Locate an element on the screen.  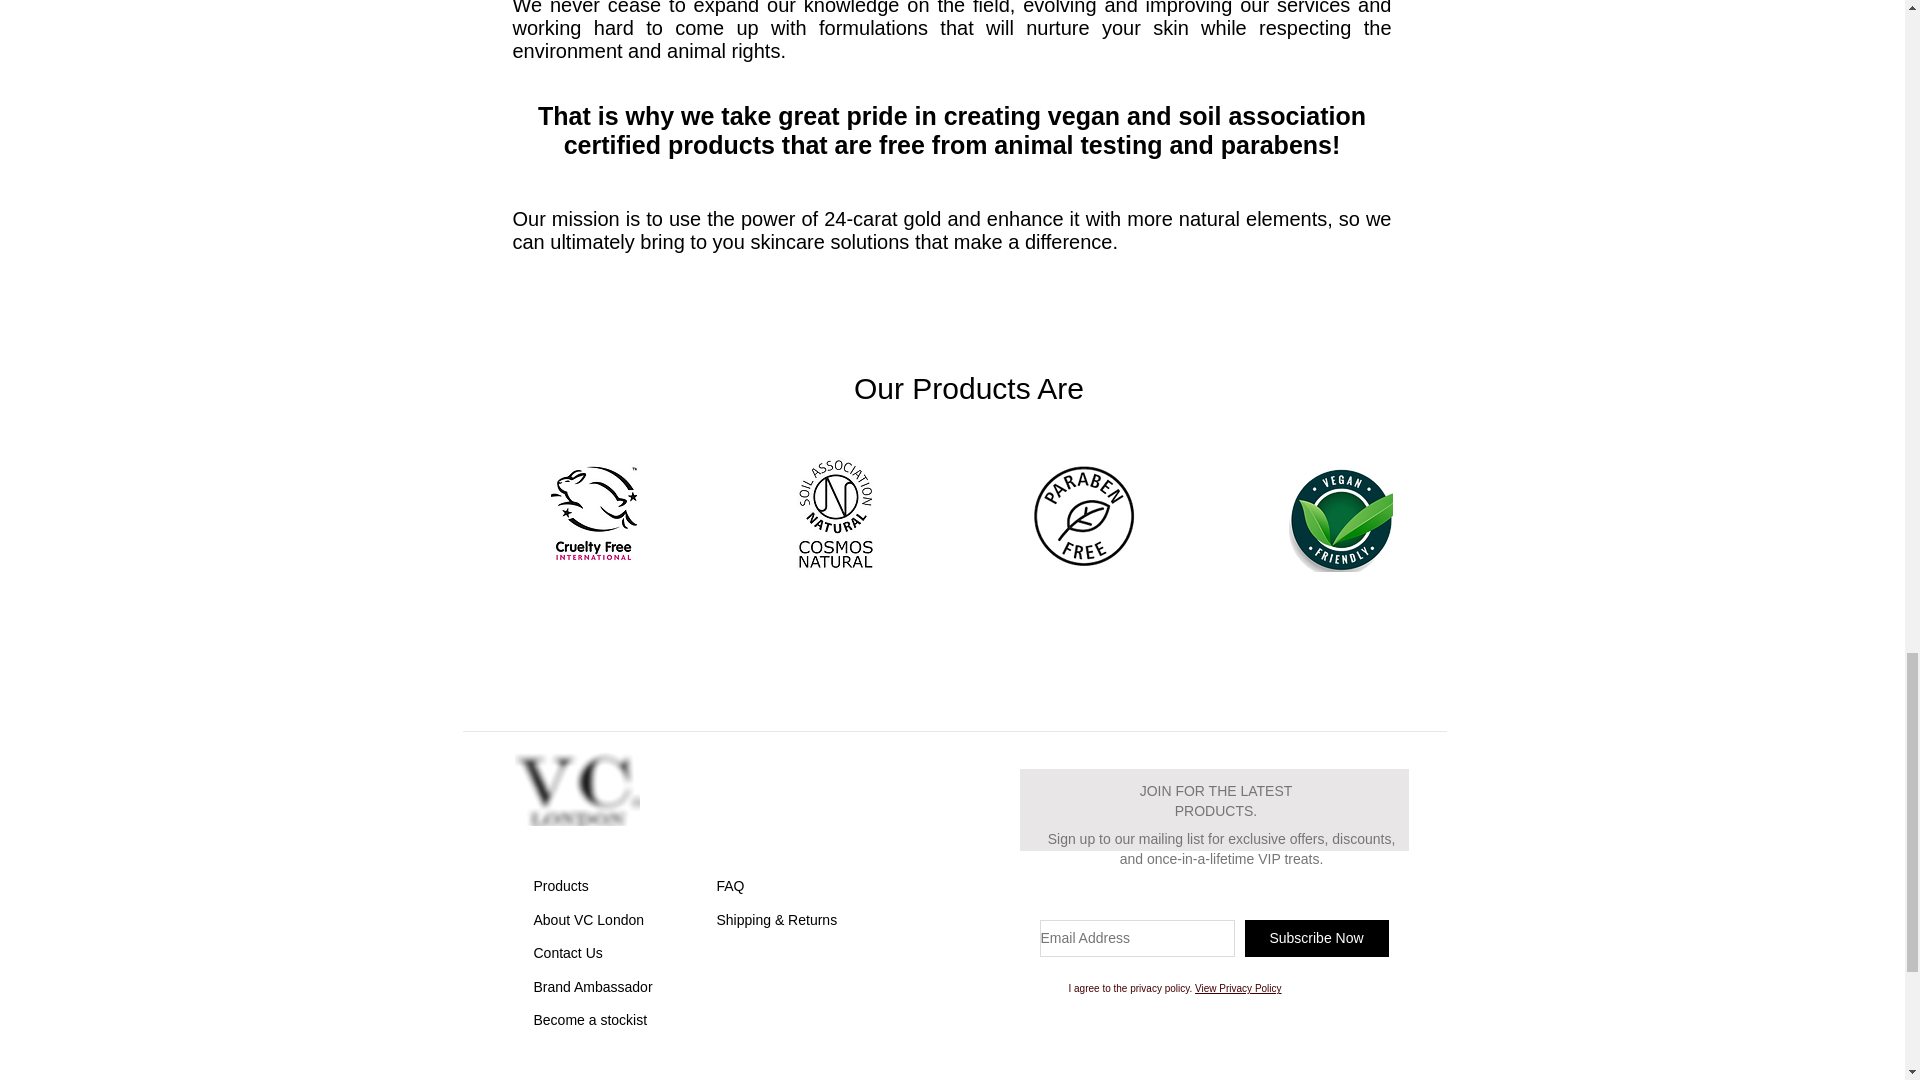
FAQ is located at coordinates (730, 886).